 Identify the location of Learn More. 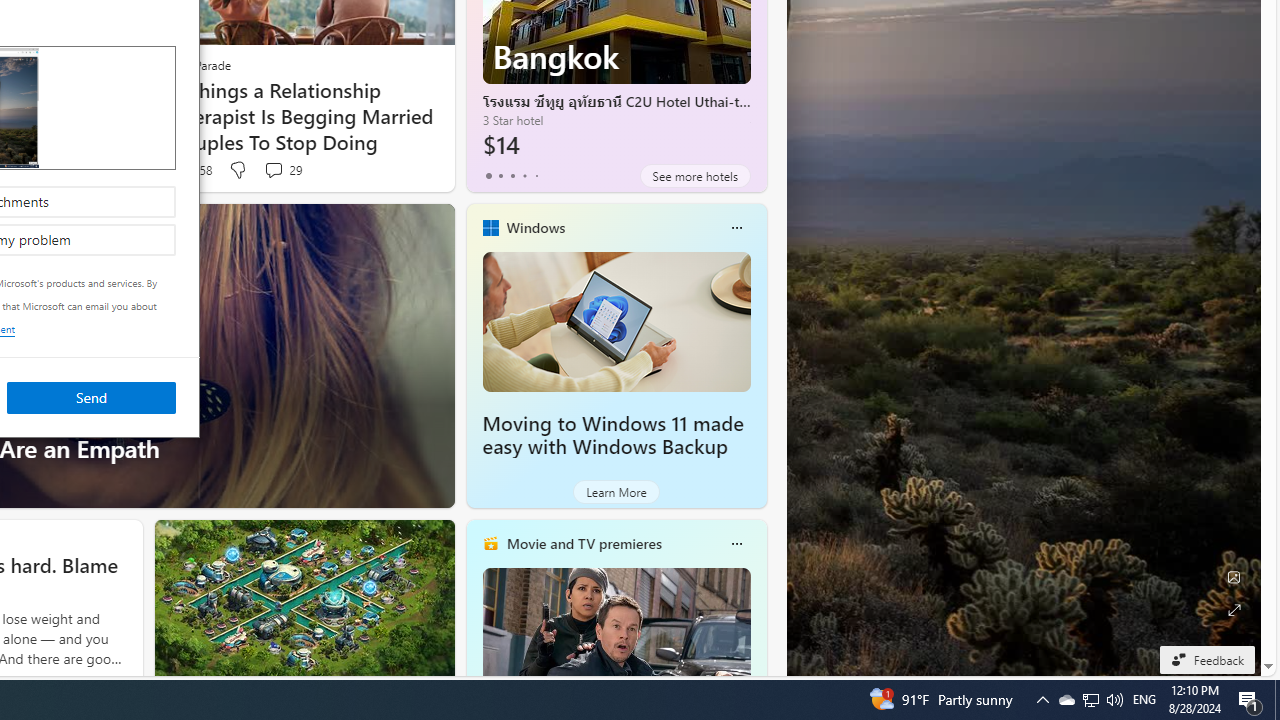
(1114, 700).